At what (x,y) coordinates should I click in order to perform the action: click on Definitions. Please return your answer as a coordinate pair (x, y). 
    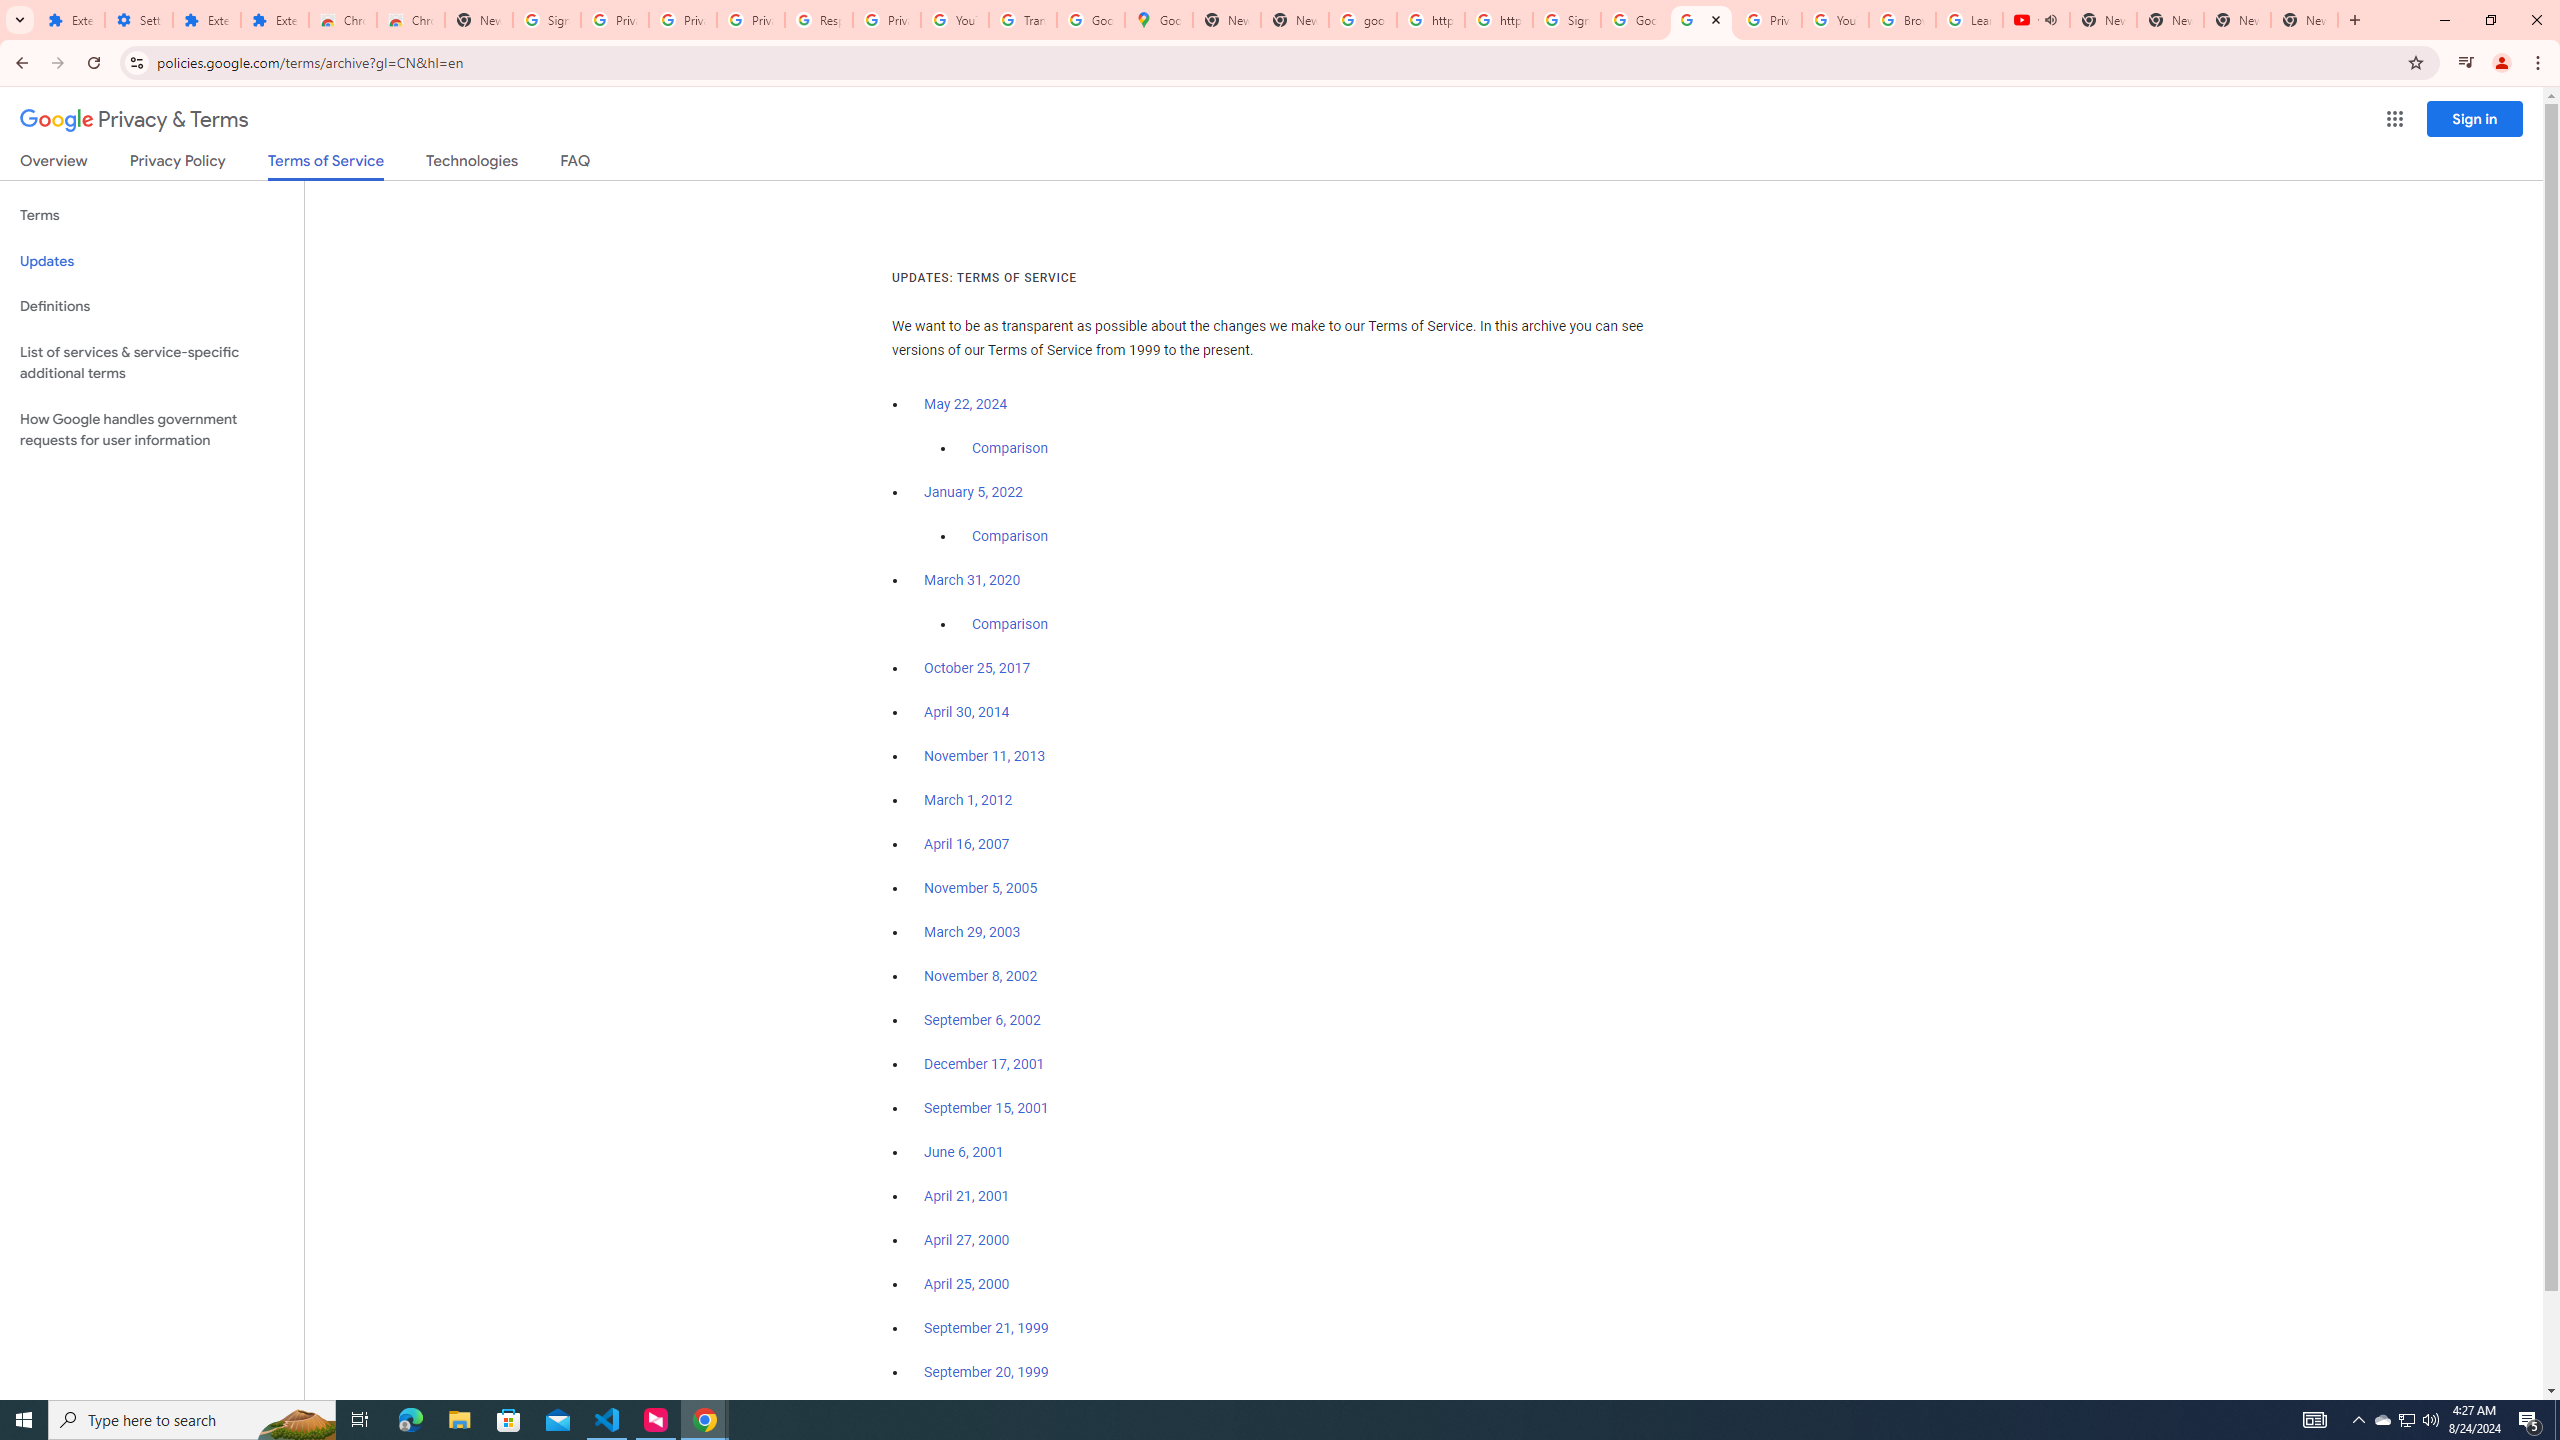
    Looking at the image, I should click on (152, 306).